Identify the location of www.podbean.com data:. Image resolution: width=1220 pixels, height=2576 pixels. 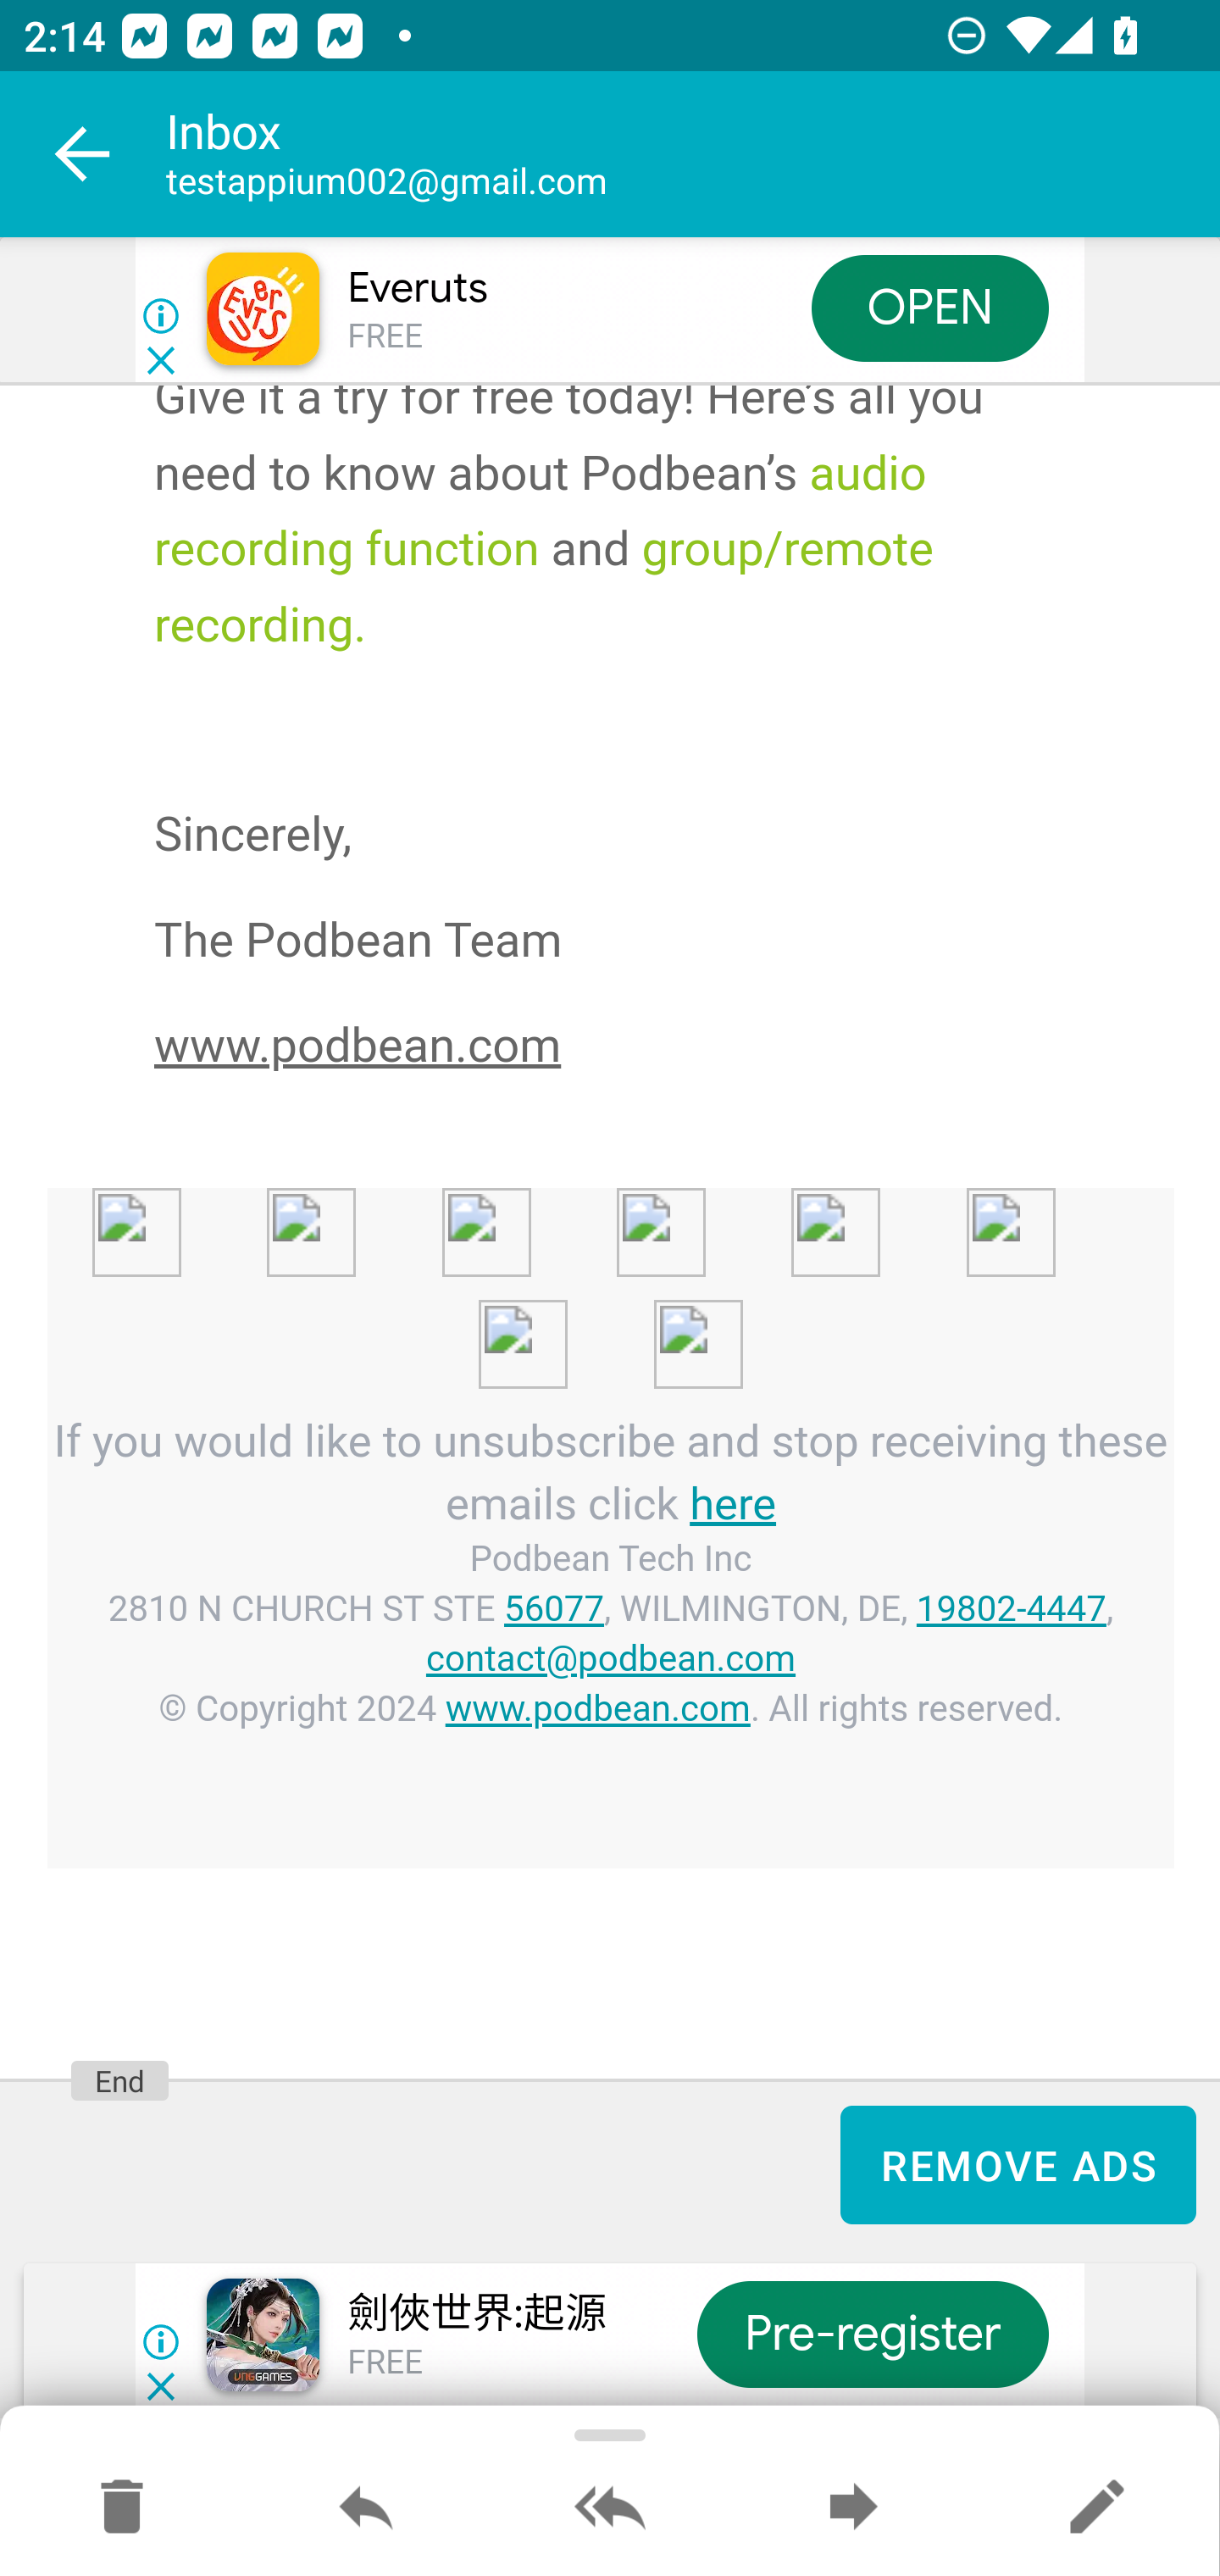
(698, 1241).